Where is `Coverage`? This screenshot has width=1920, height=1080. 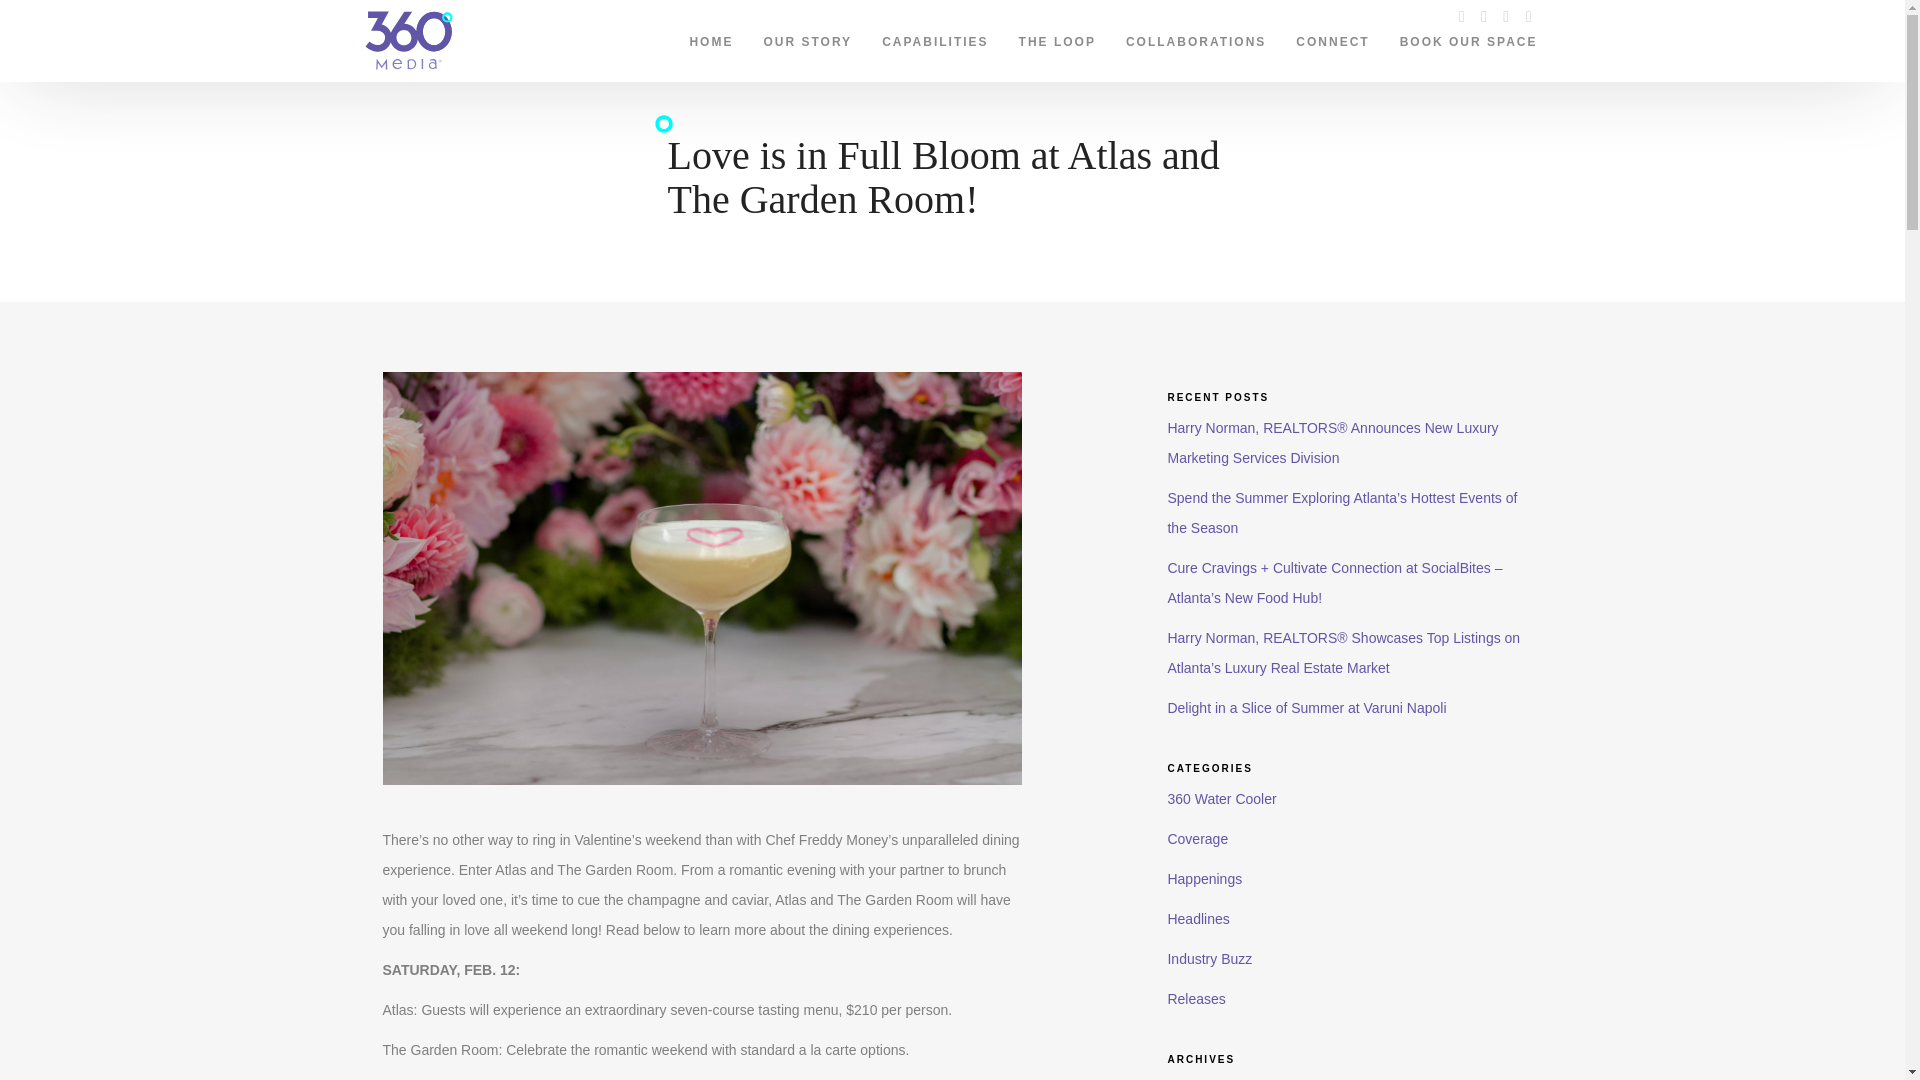
Coverage is located at coordinates (1198, 838).